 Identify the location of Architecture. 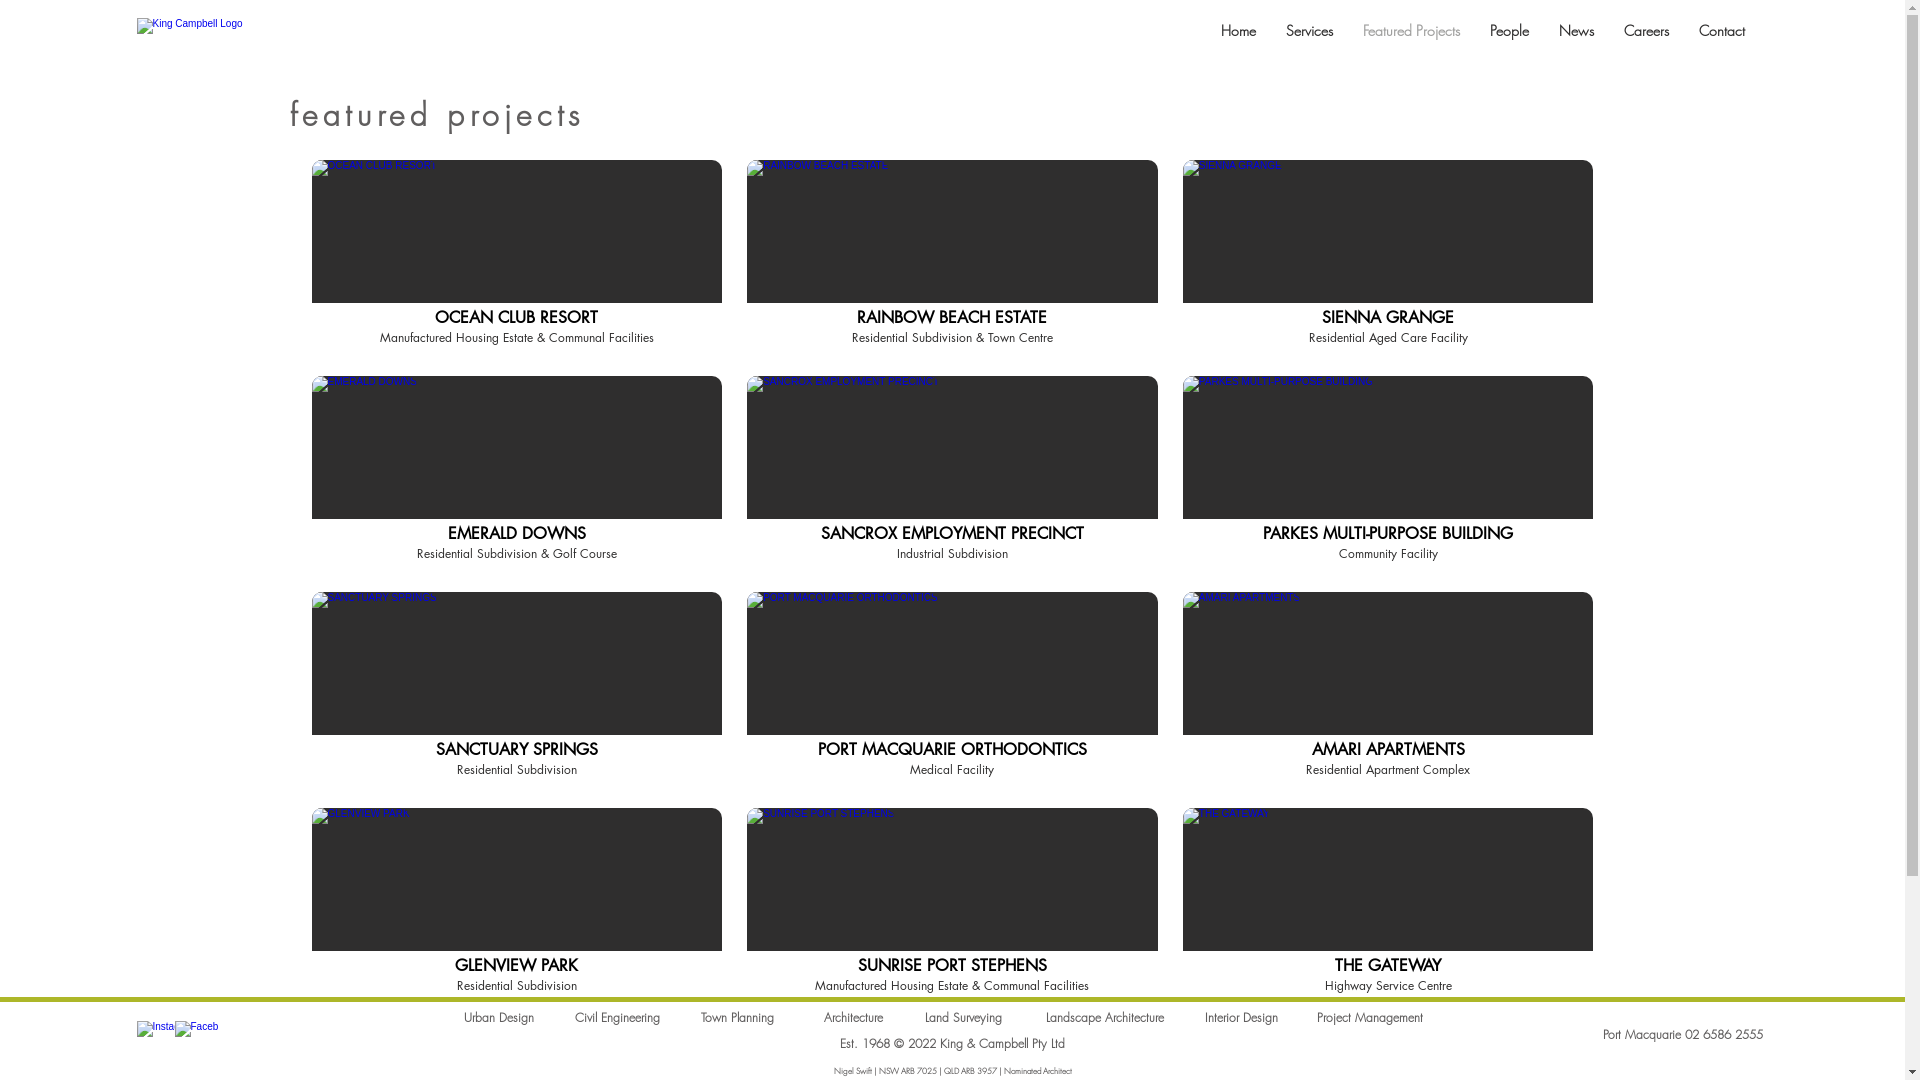
(854, 1018).